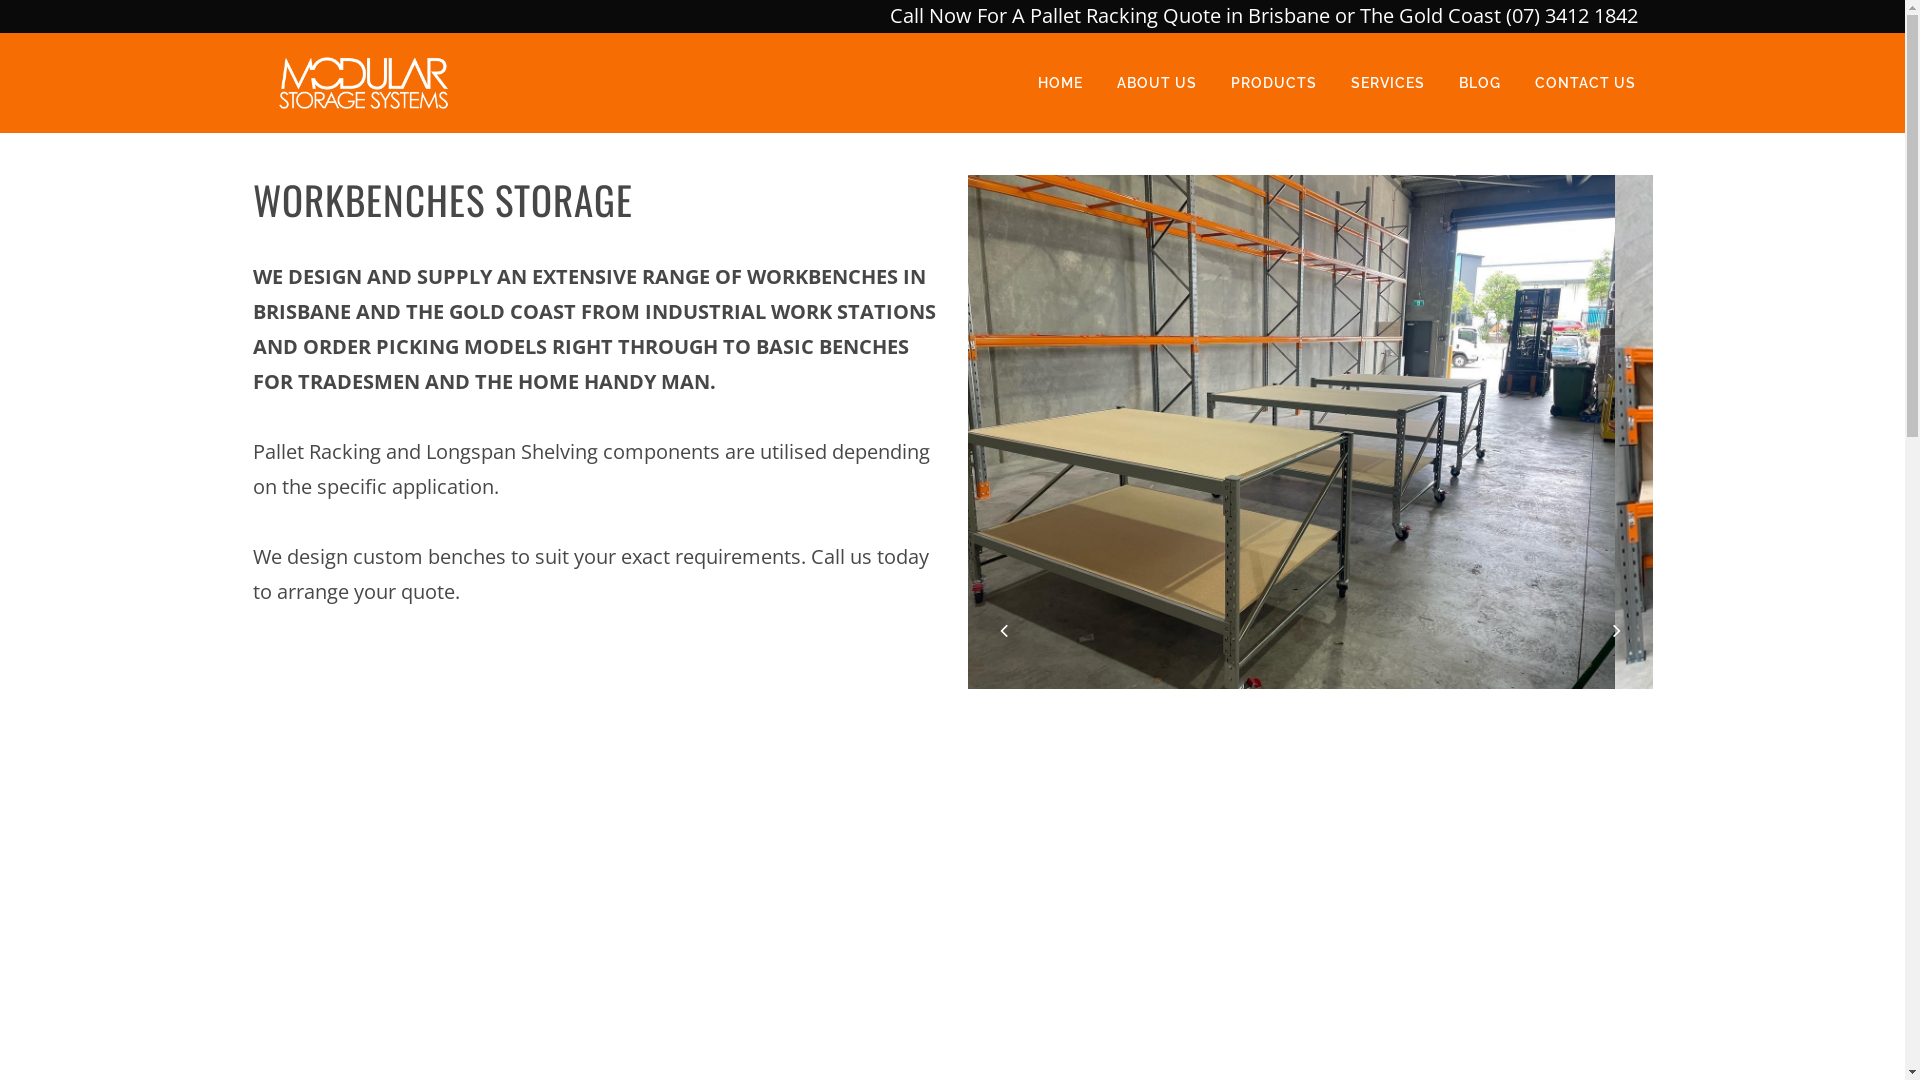 Image resolution: width=1920 pixels, height=1080 pixels. Describe the element at coordinates (1480, 83) in the screenshot. I see `BLOG` at that location.